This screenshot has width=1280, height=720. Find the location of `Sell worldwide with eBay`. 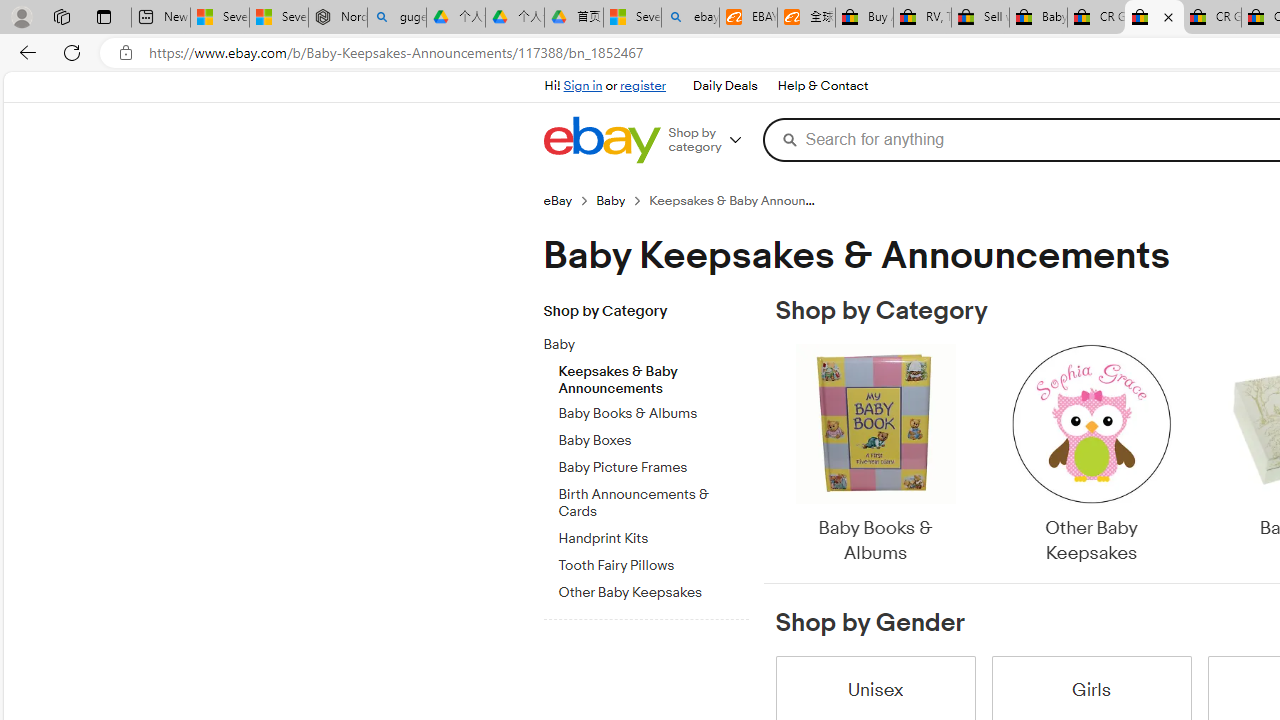

Sell worldwide with eBay is located at coordinates (980, 18).